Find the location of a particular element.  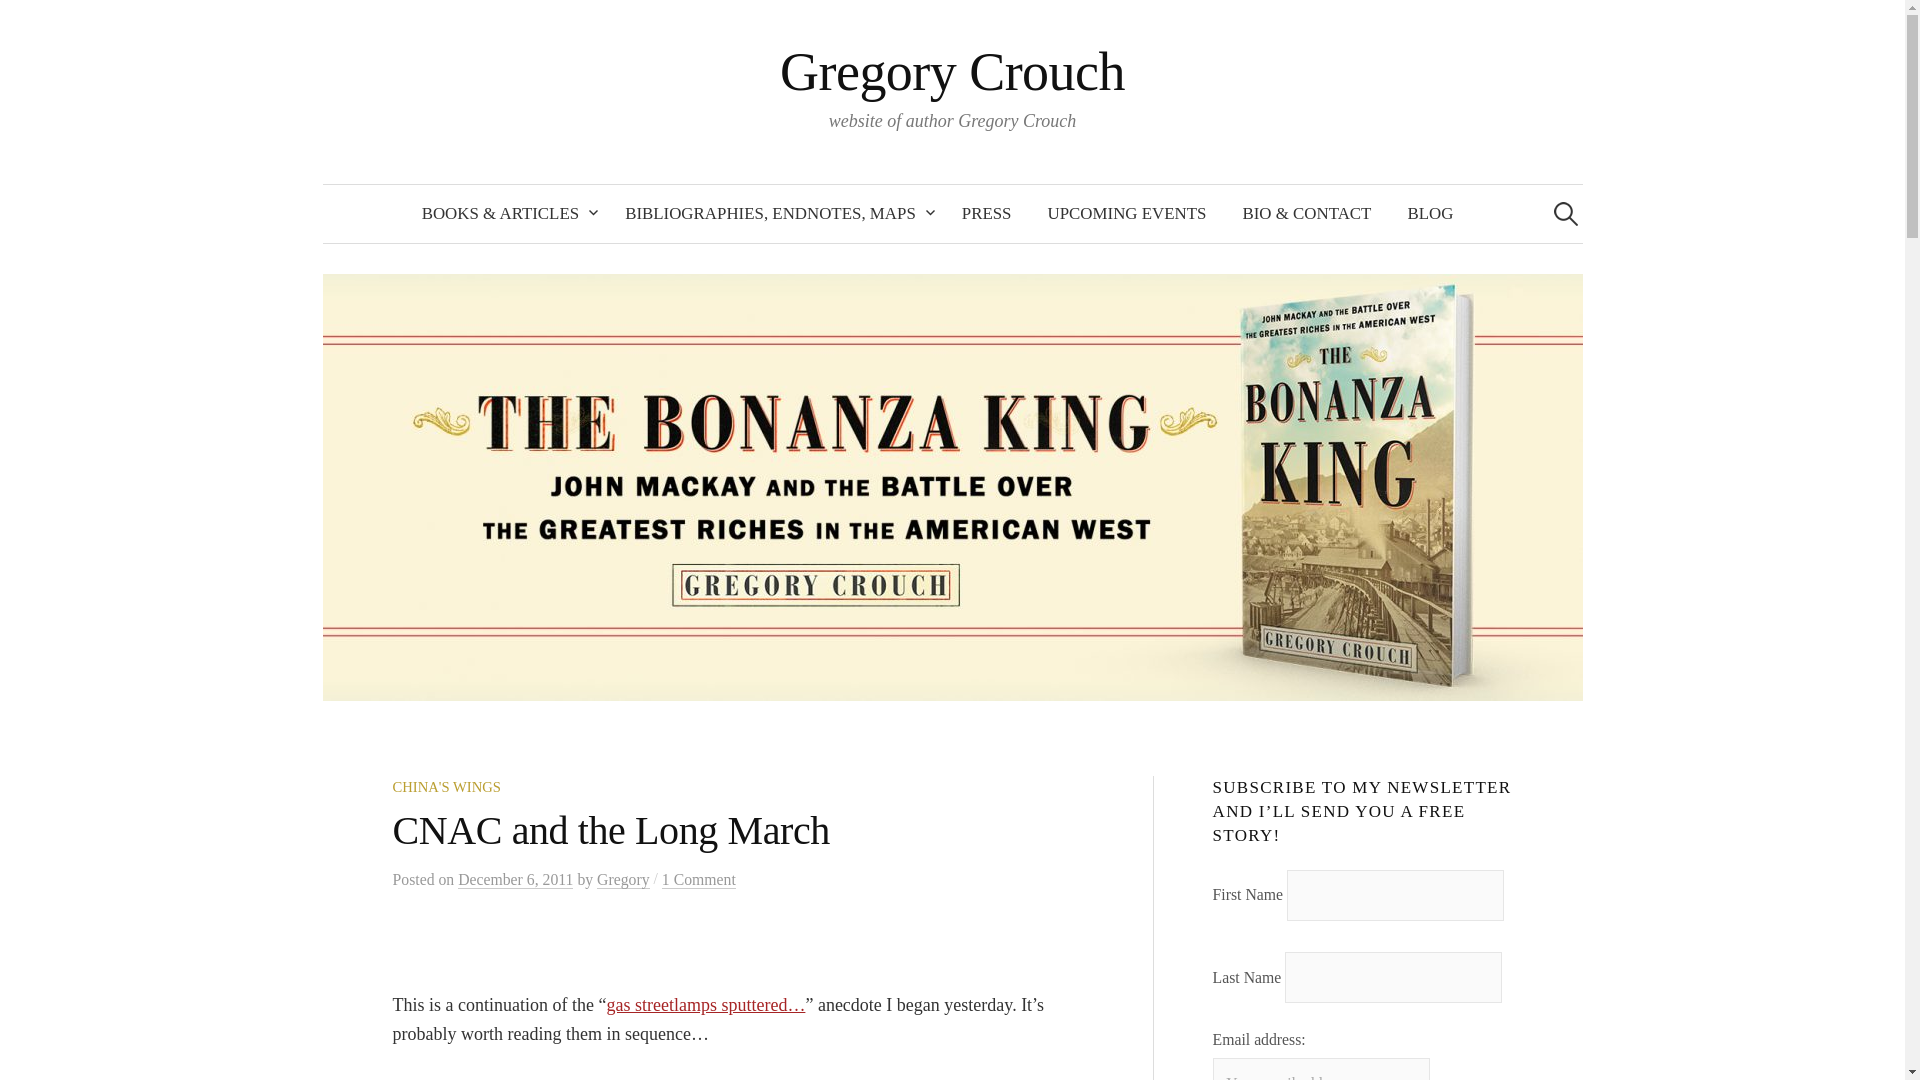

Gregory Crouch is located at coordinates (952, 72).